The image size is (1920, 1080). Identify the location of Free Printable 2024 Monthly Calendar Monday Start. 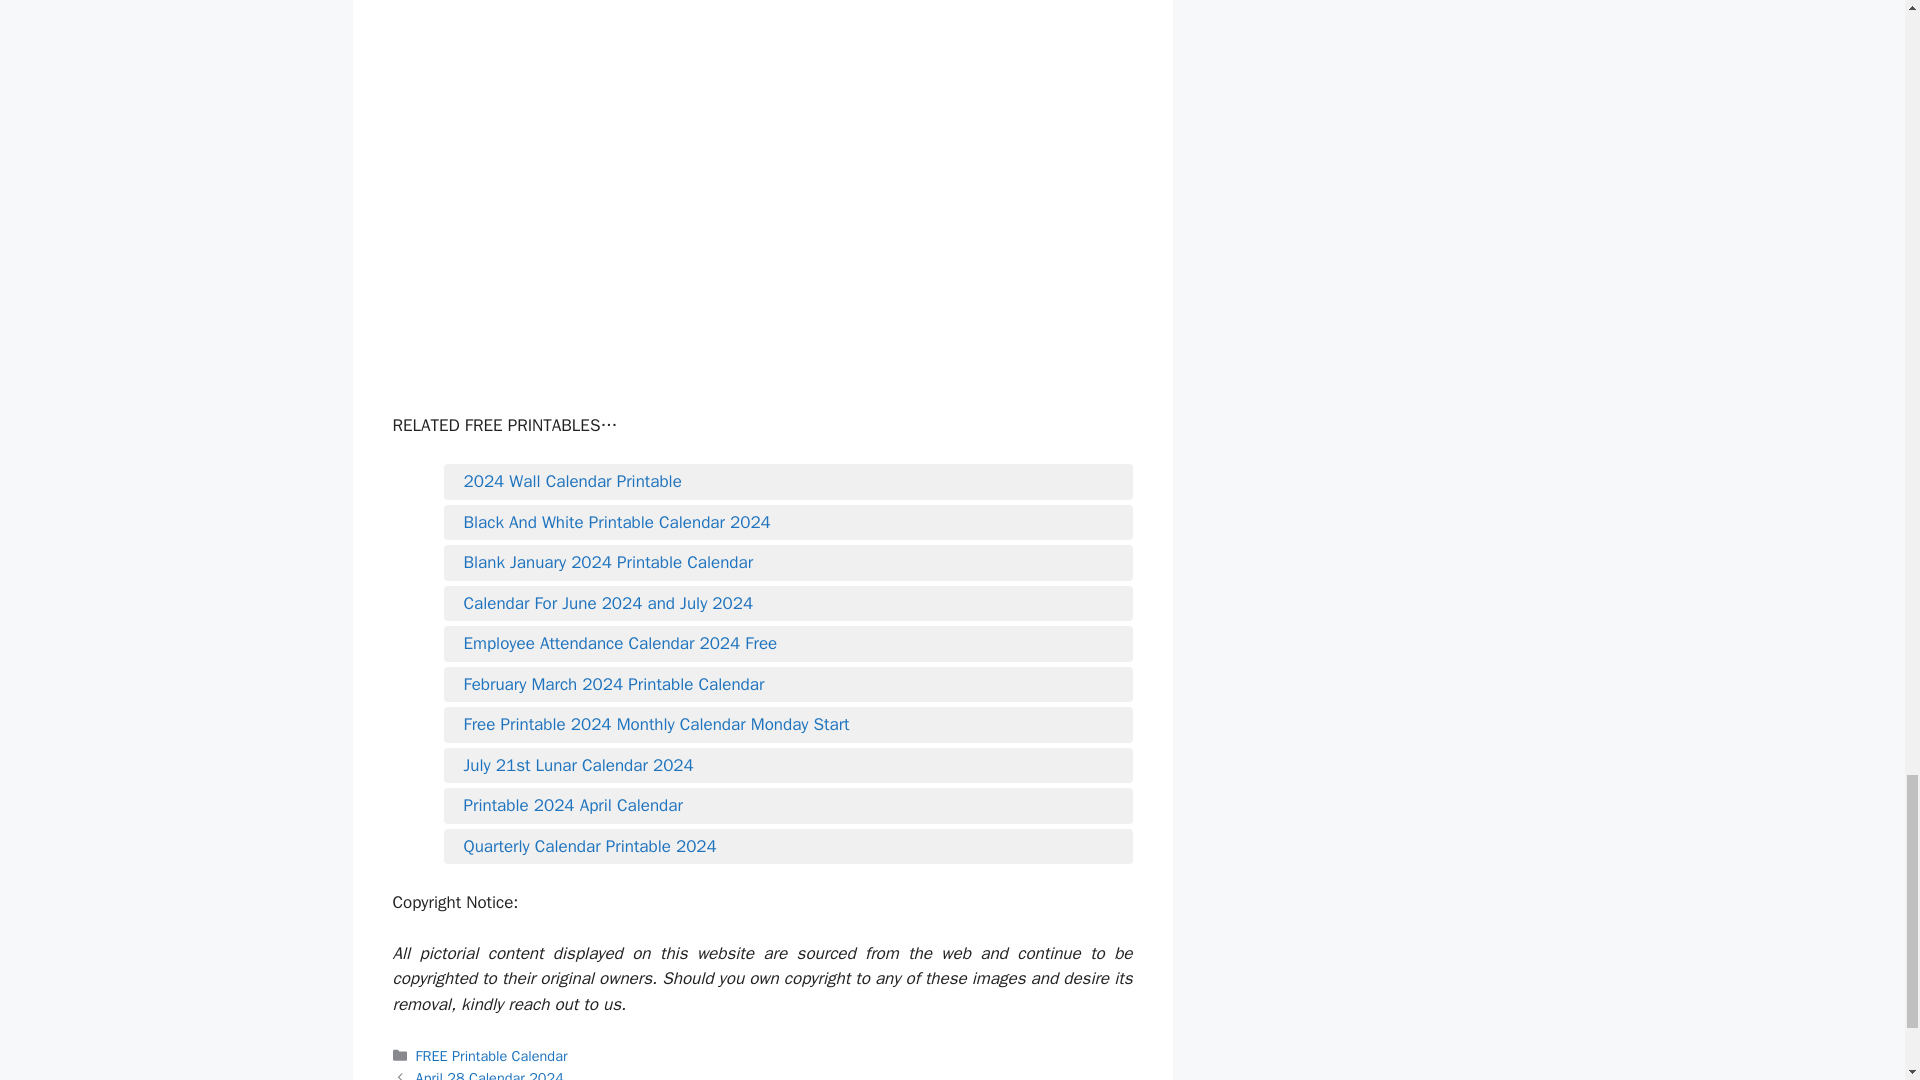
(788, 724).